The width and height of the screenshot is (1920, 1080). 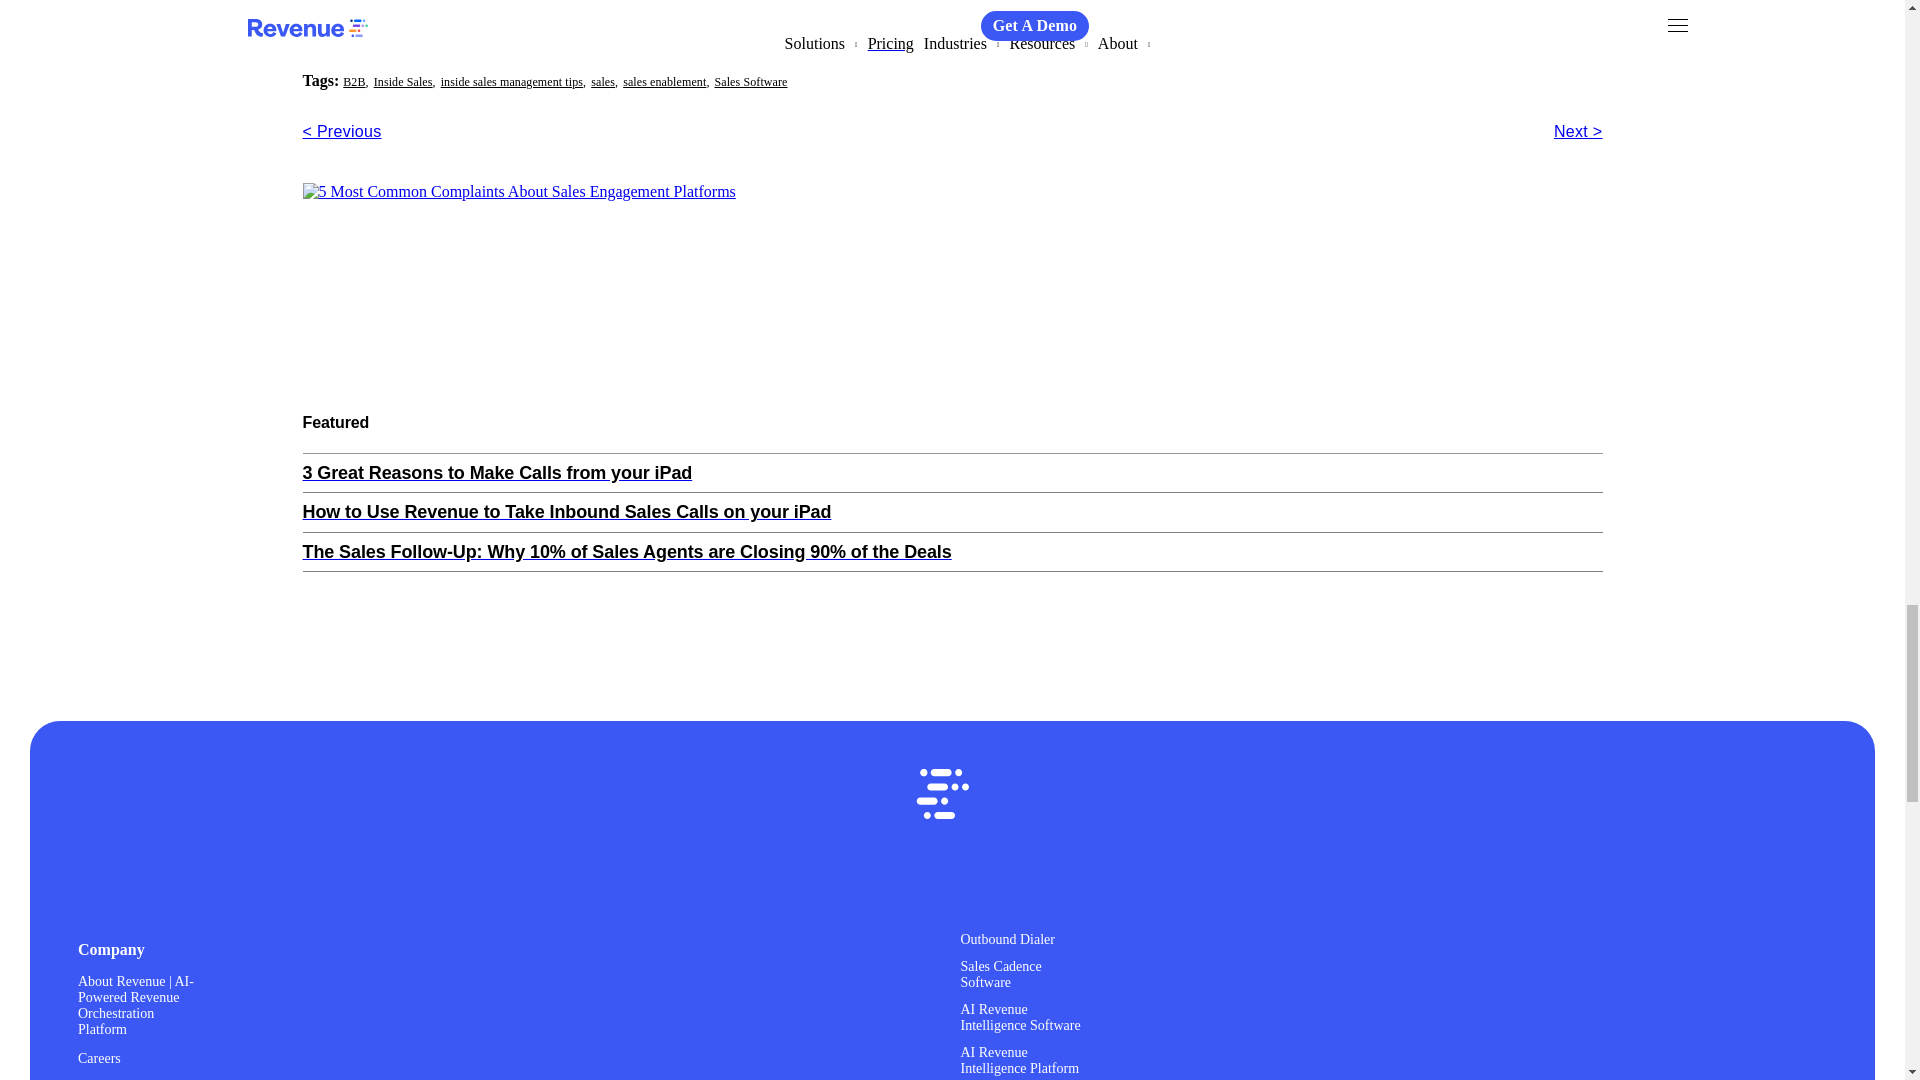 What do you see at coordinates (656, 3) in the screenshot?
I see `our free eBook` at bounding box center [656, 3].